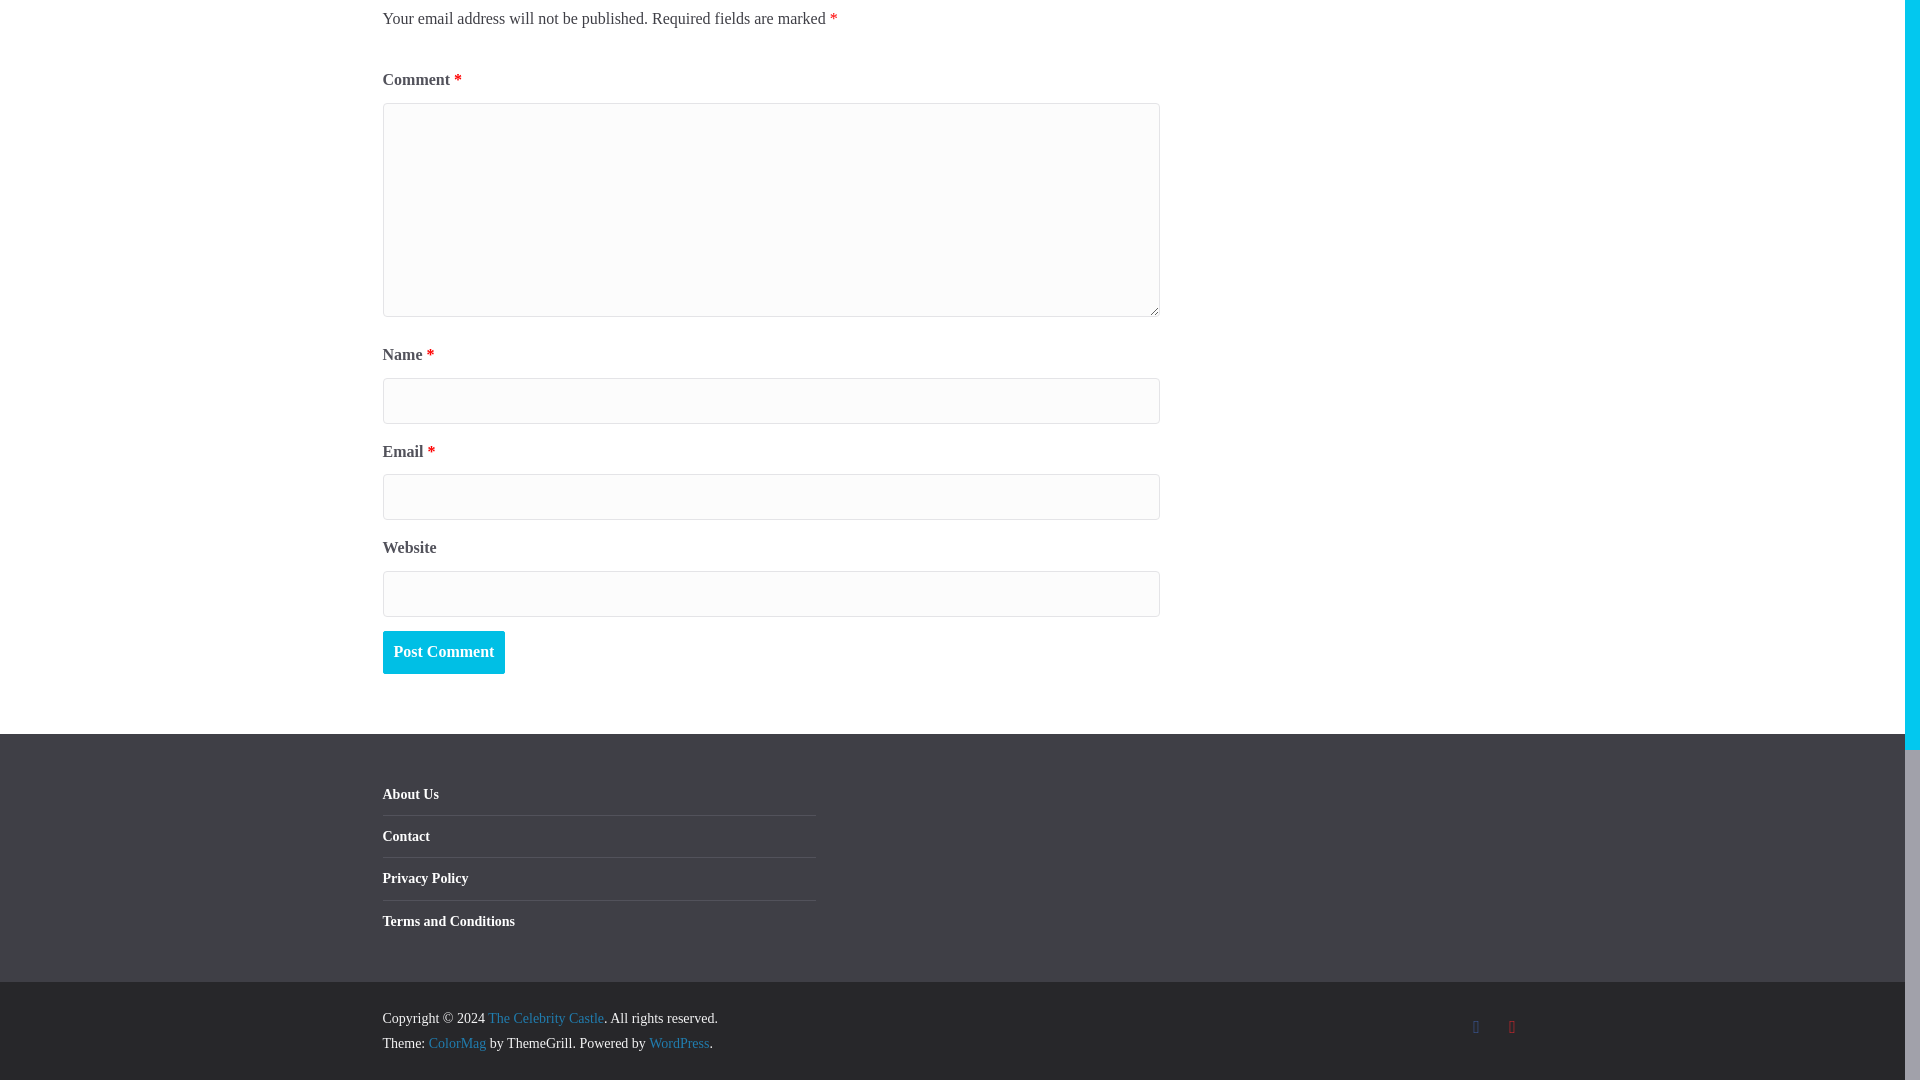  I want to click on Post Comment, so click(443, 652).